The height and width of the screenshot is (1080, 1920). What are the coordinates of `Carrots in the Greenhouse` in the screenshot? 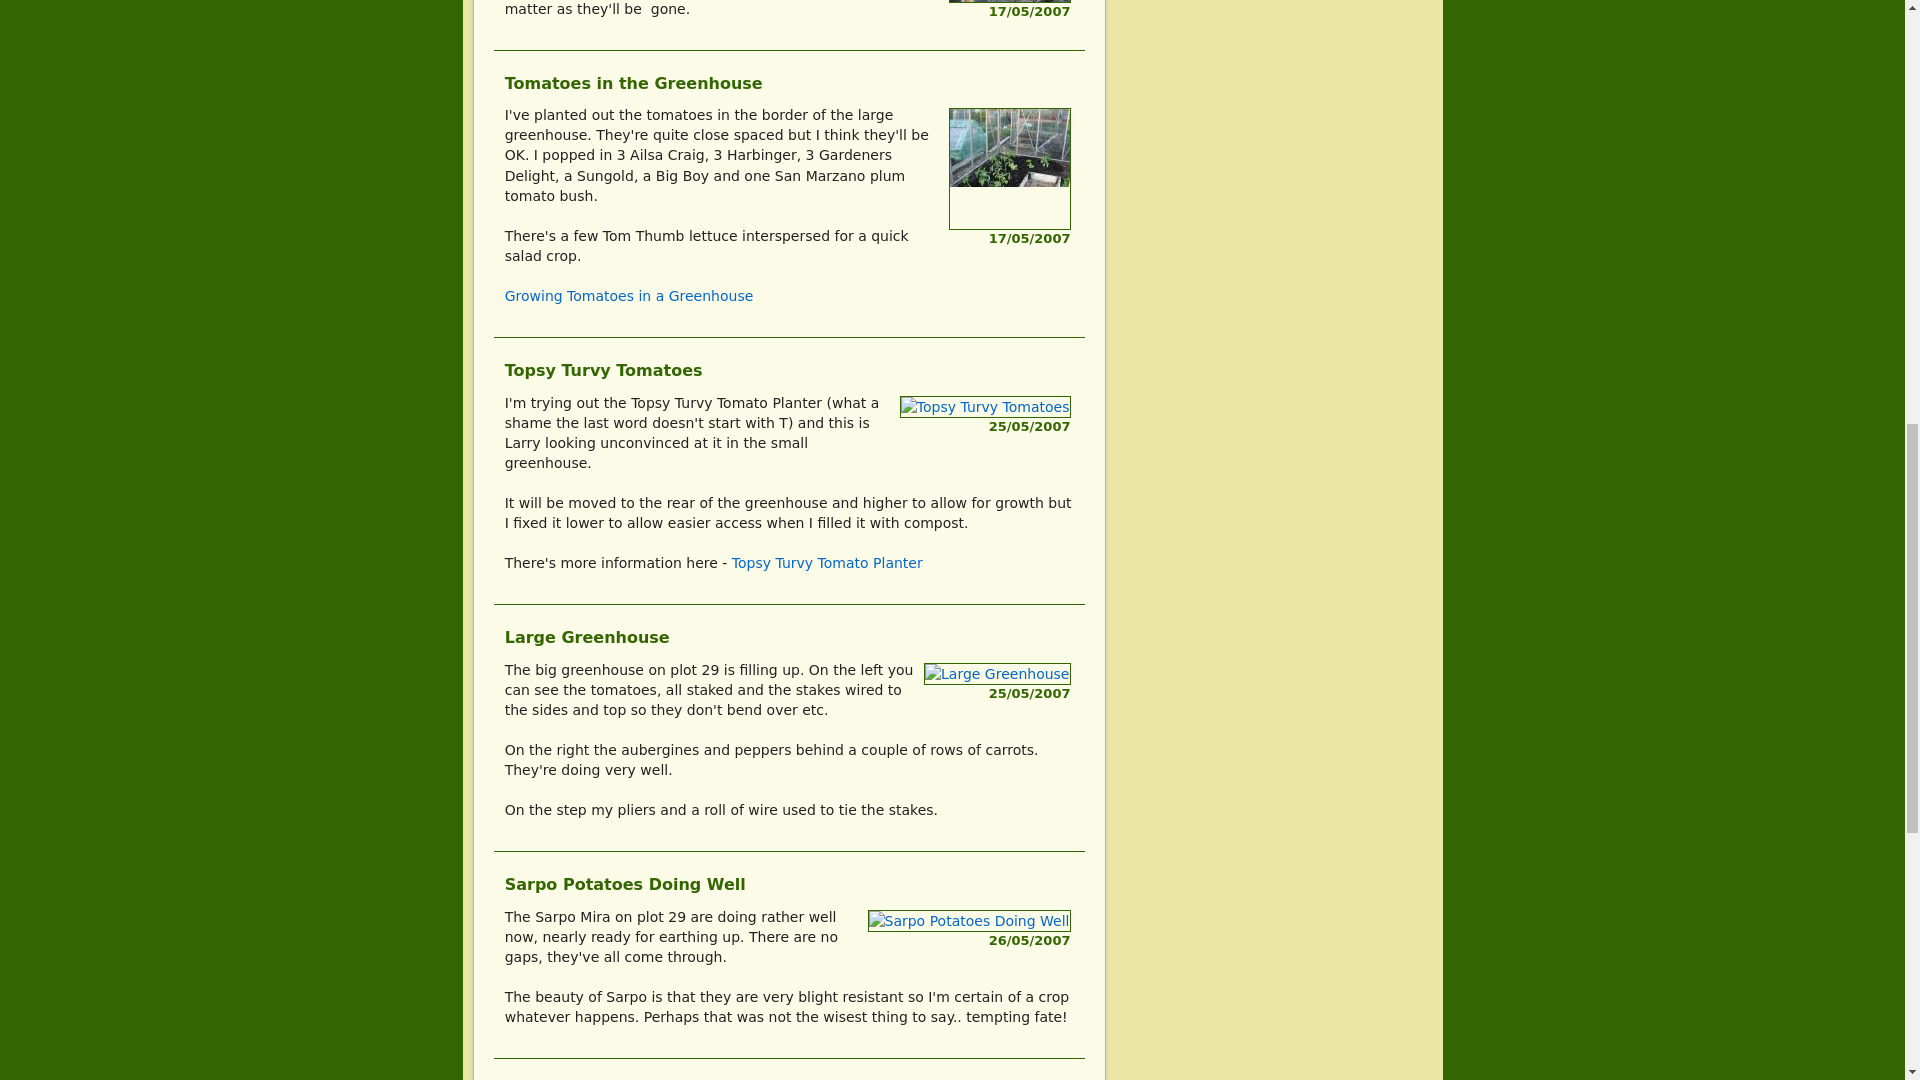 It's located at (1008, 2).